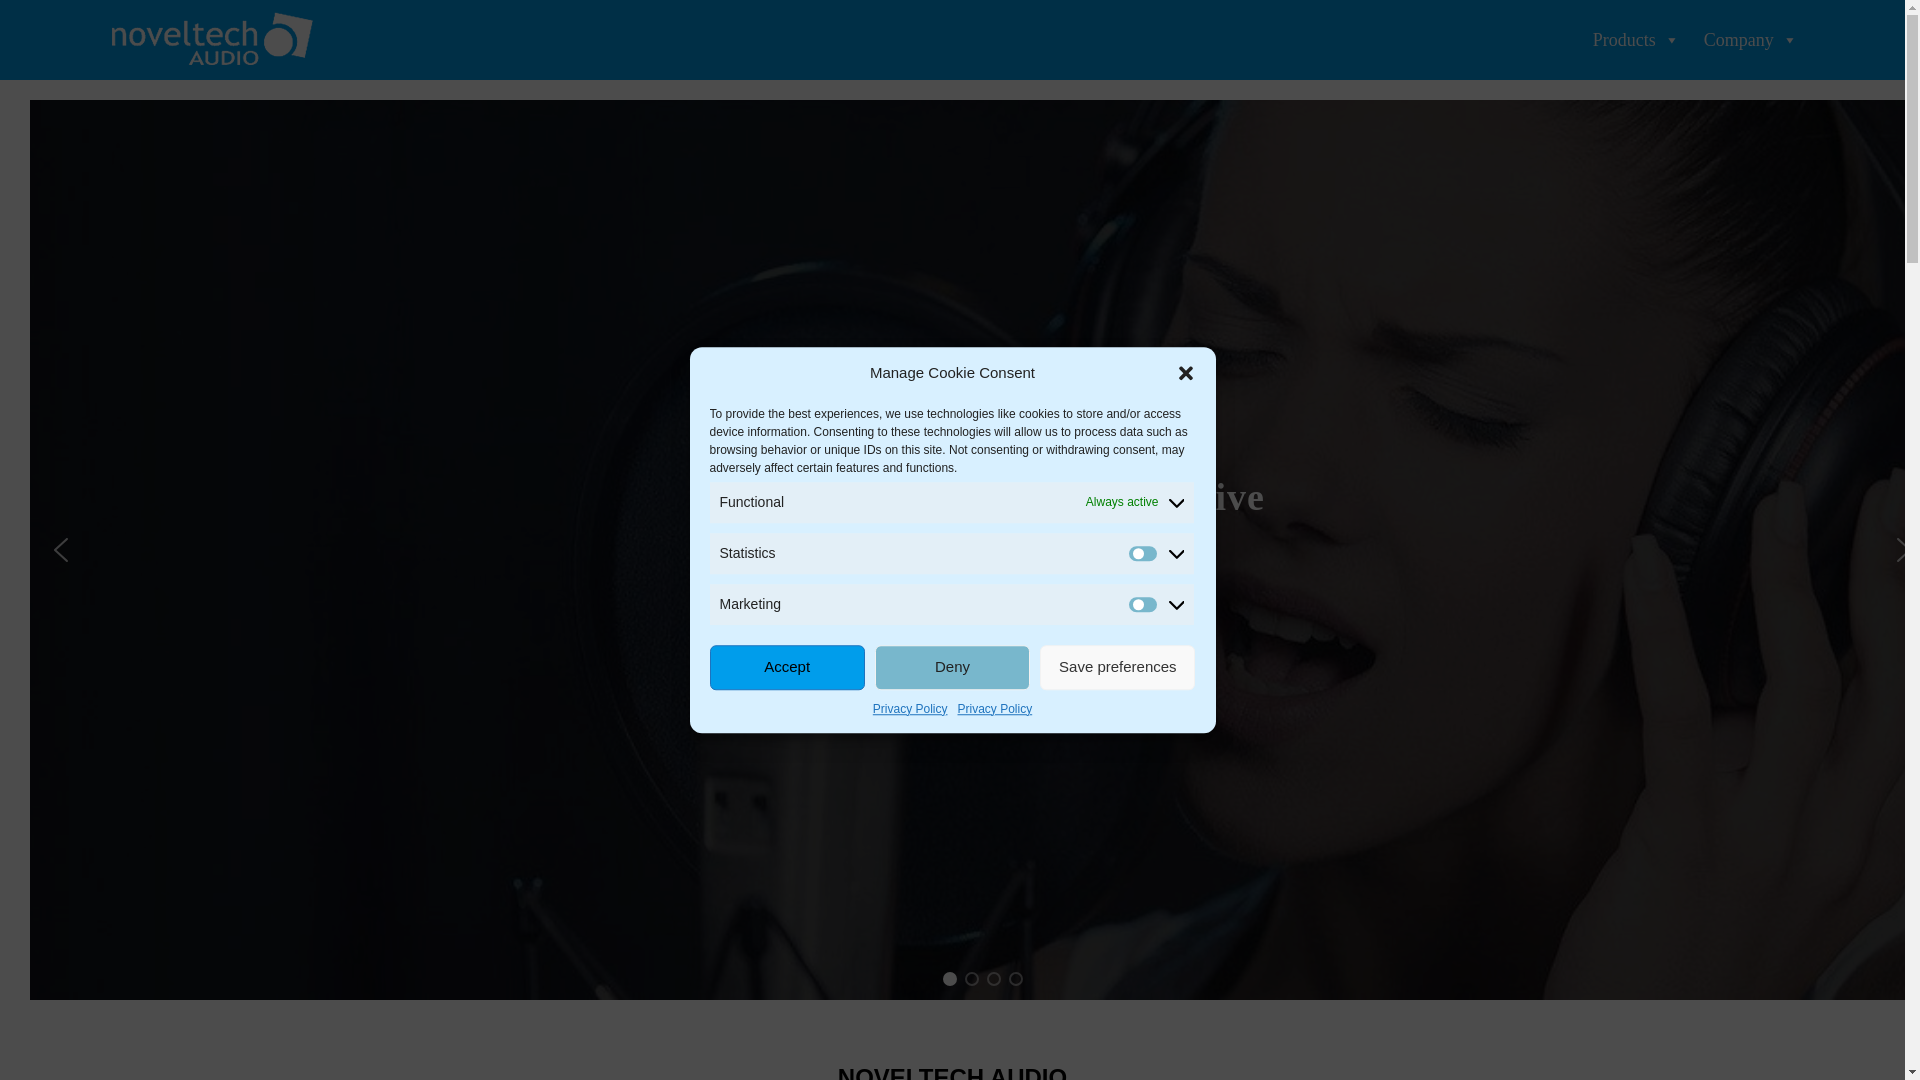 Image resolution: width=1920 pixels, height=1080 pixels. What do you see at coordinates (1636, 40) in the screenshot?
I see `Products` at bounding box center [1636, 40].